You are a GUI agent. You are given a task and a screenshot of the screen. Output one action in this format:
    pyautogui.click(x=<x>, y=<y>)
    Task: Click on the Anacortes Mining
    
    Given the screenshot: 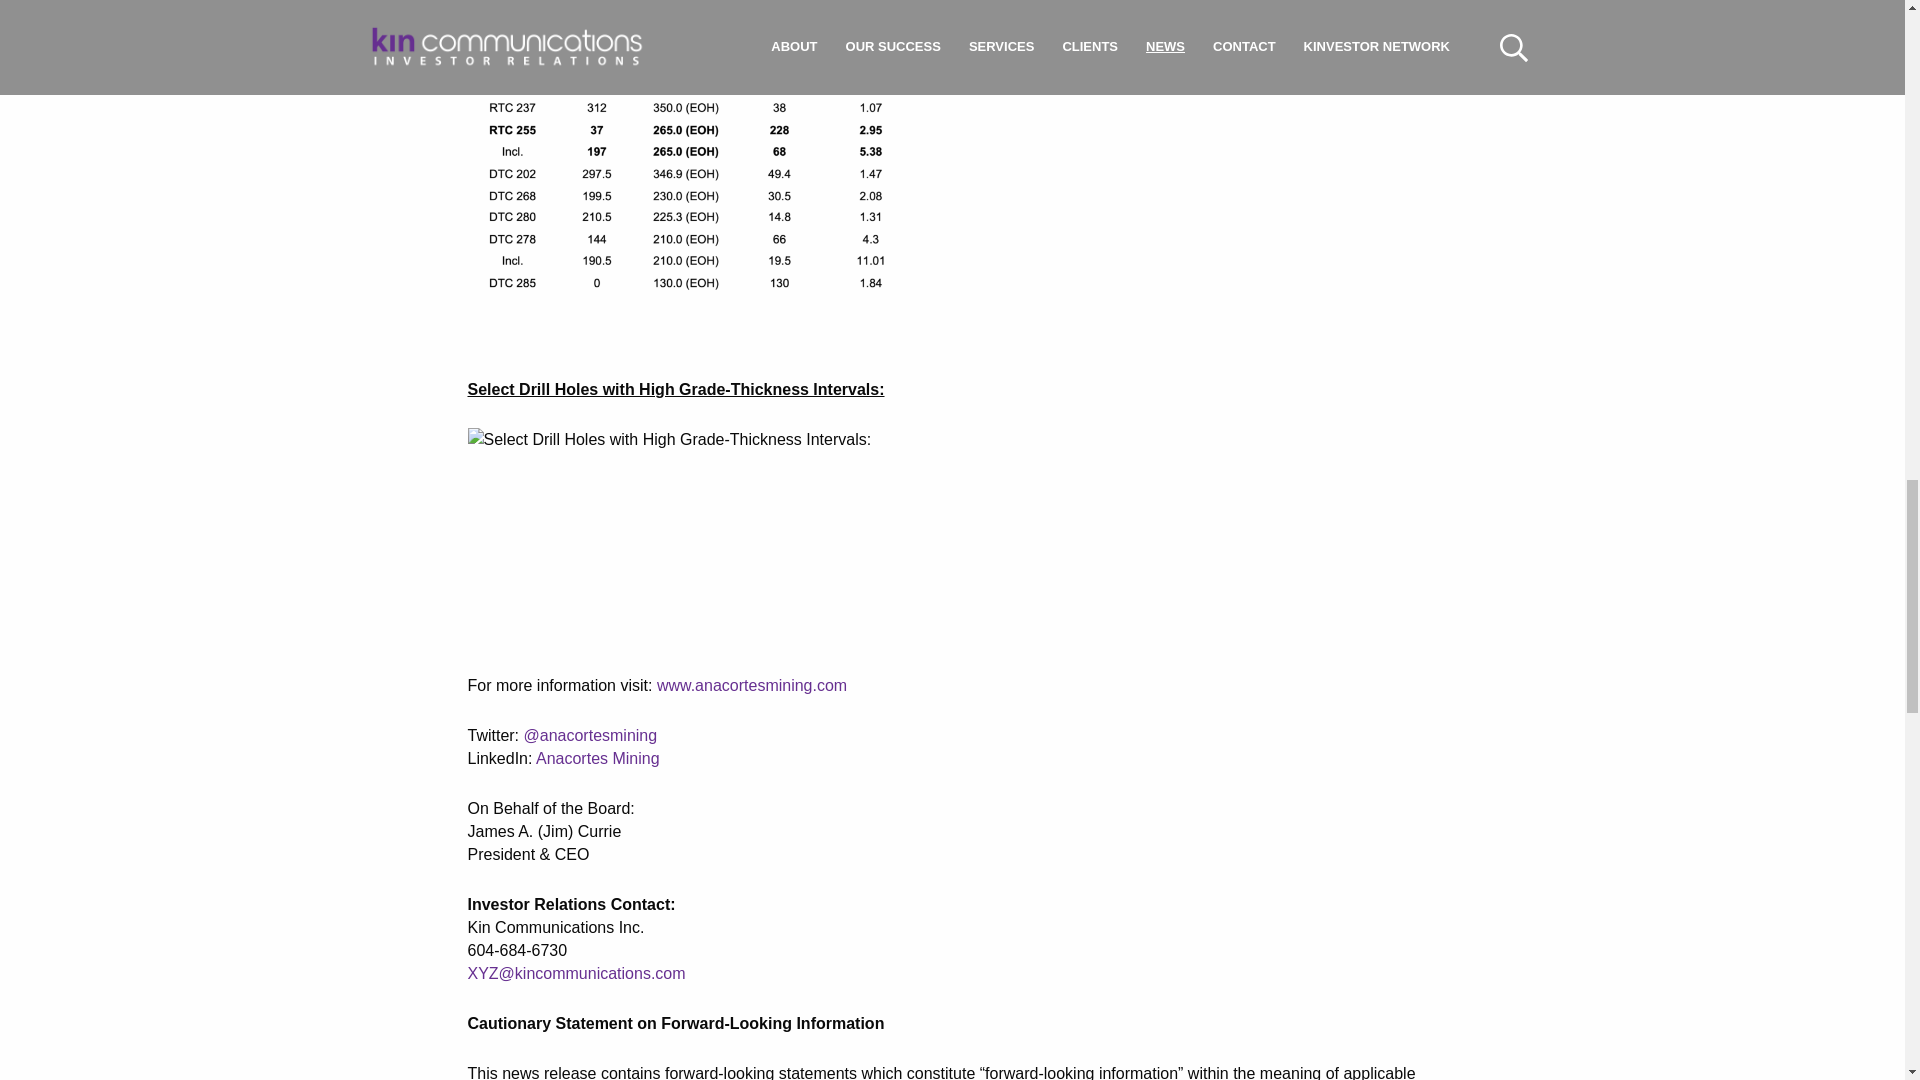 What is the action you would take?
    pyautogui.click(x=598, y=758)
    